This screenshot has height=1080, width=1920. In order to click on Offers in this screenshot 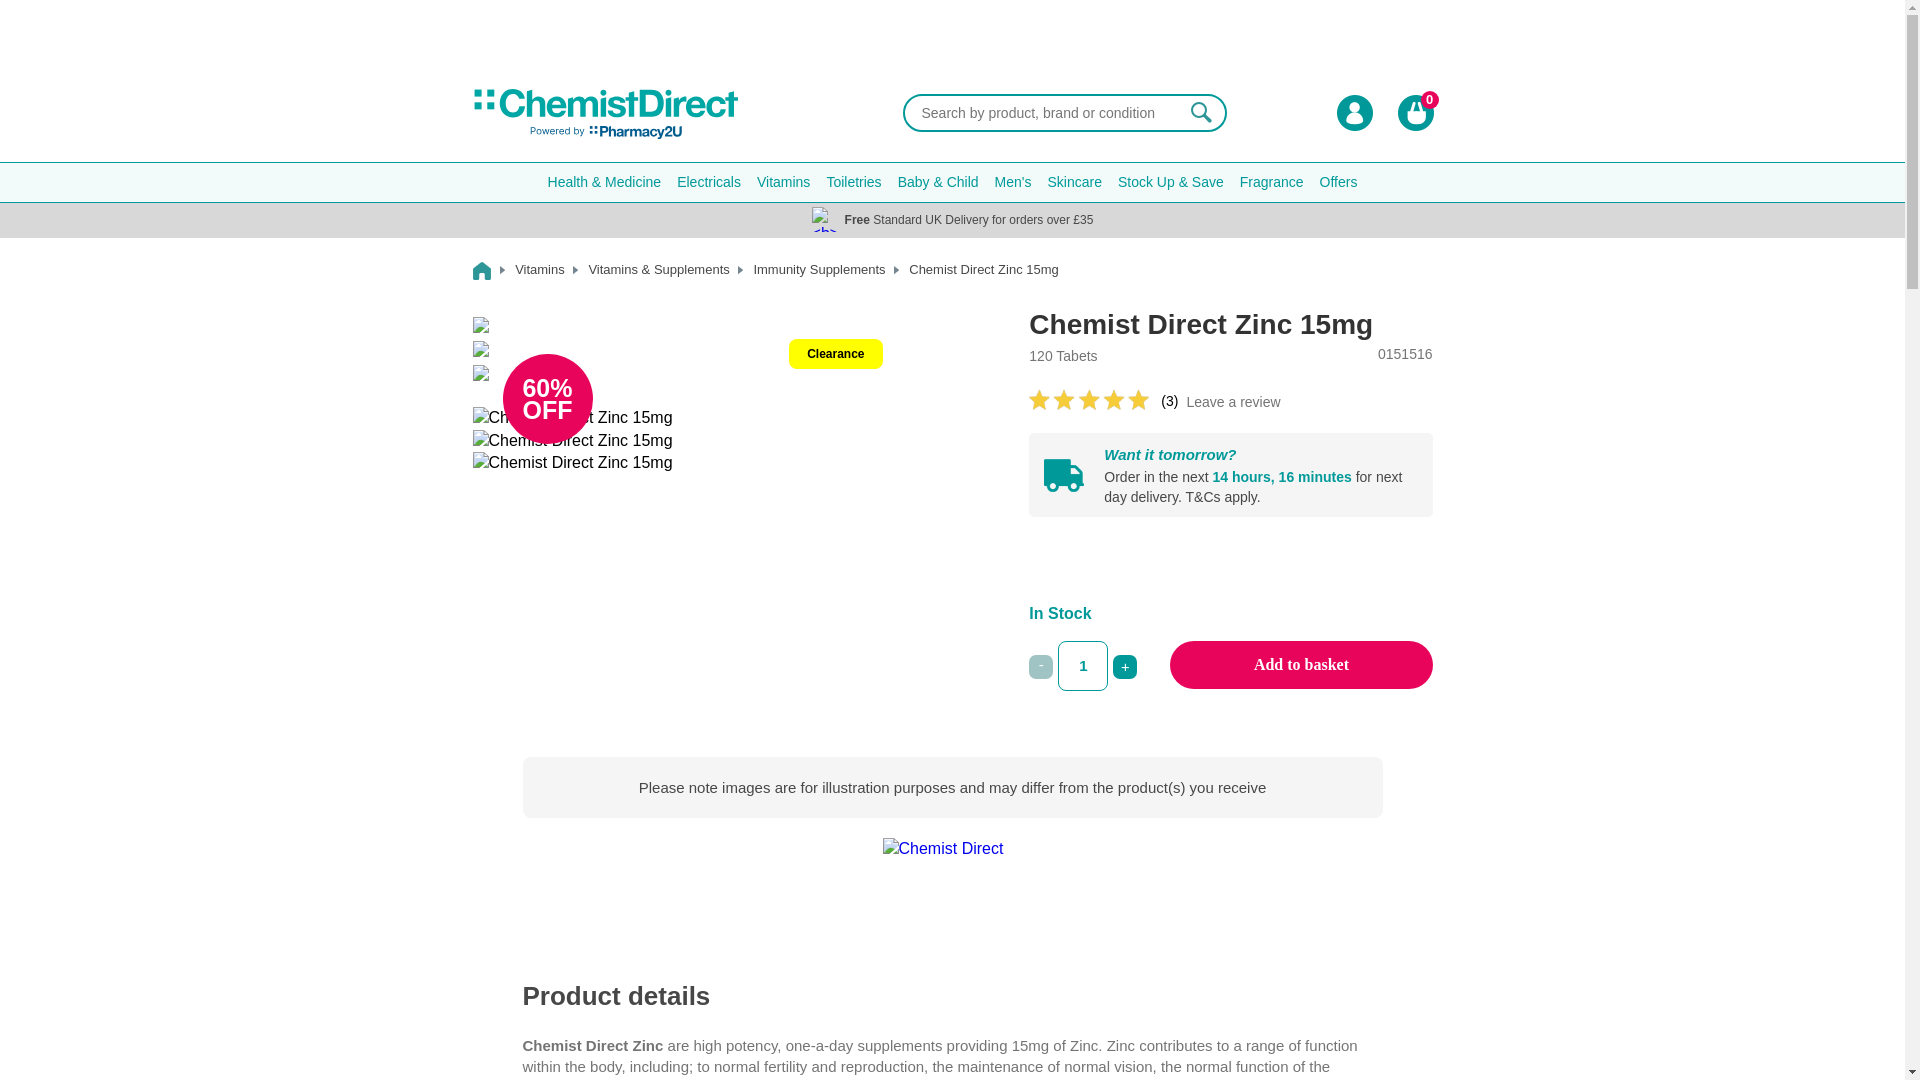, I will do `click(1338, 182)`.